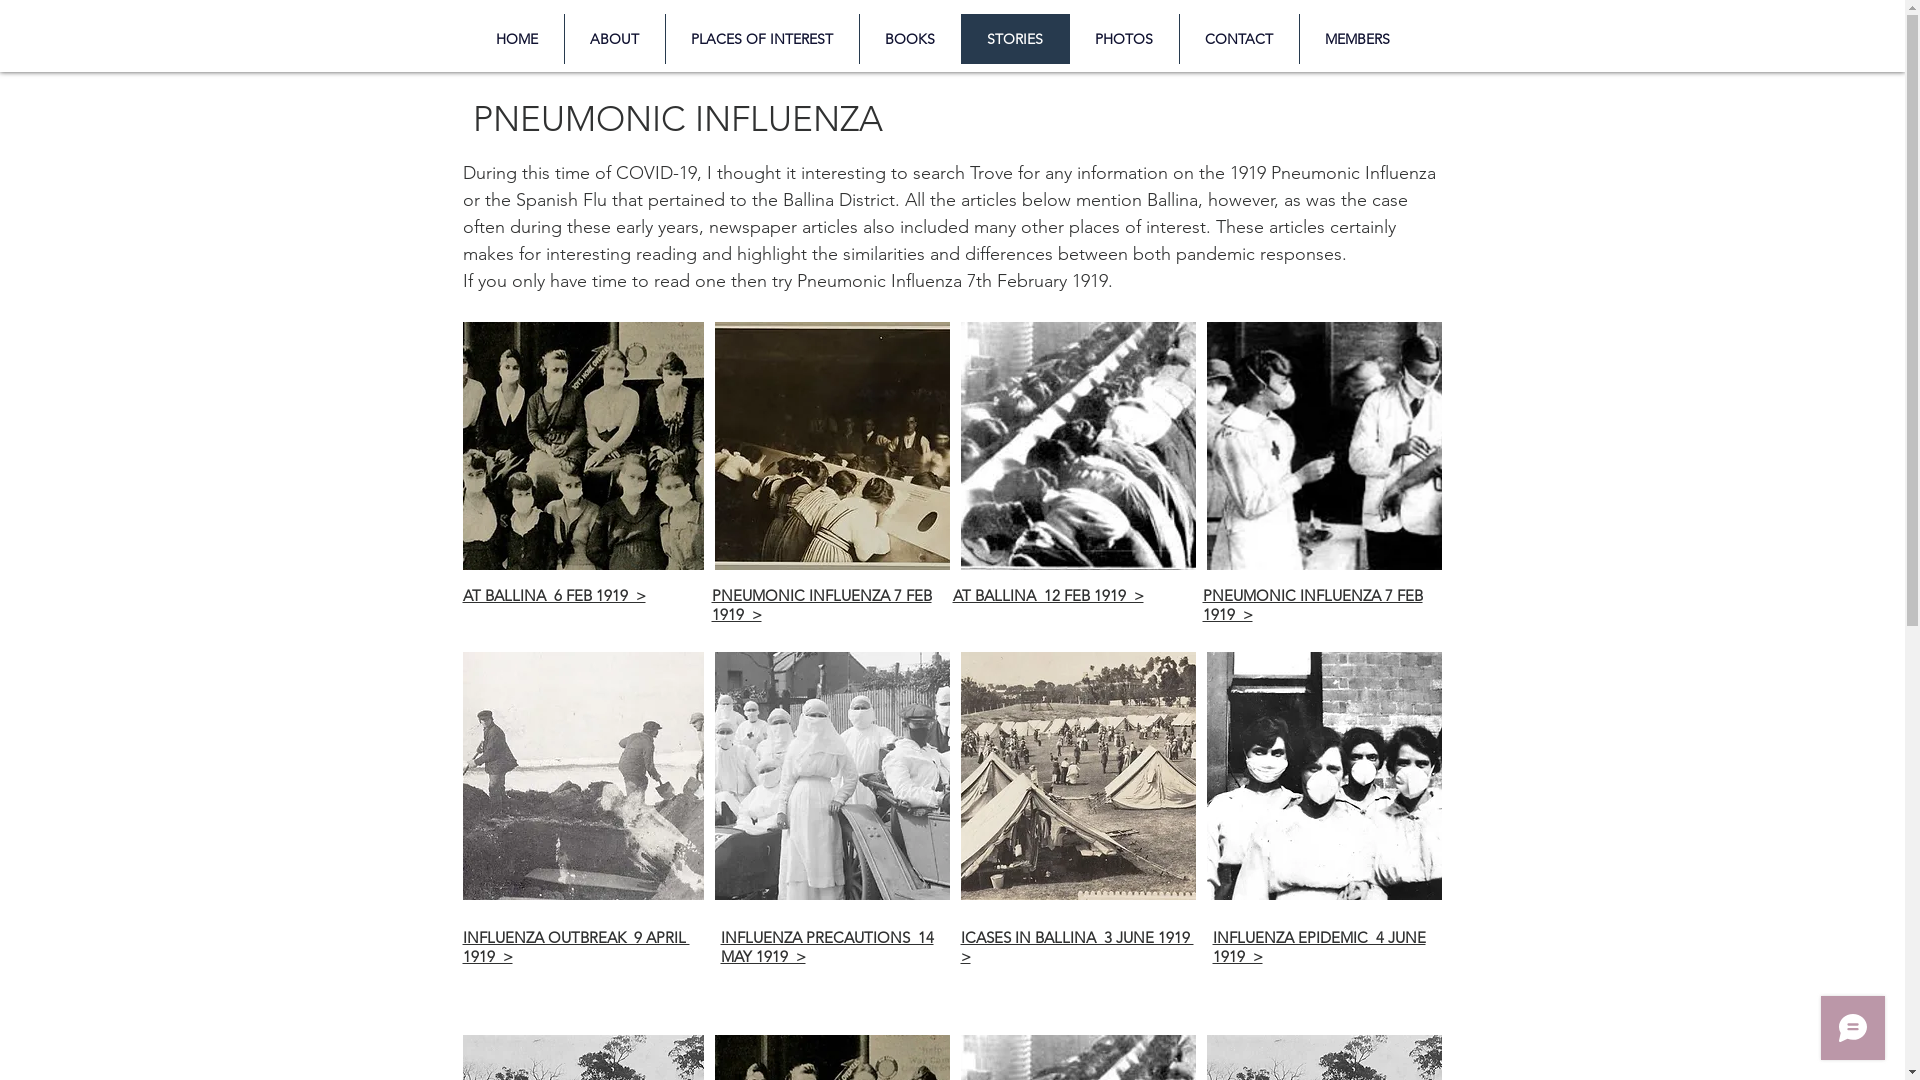  What do you see at coordinates (1238, 39) in the screenshot?
I see `CONTACT` at bounding box center [1238, 39].